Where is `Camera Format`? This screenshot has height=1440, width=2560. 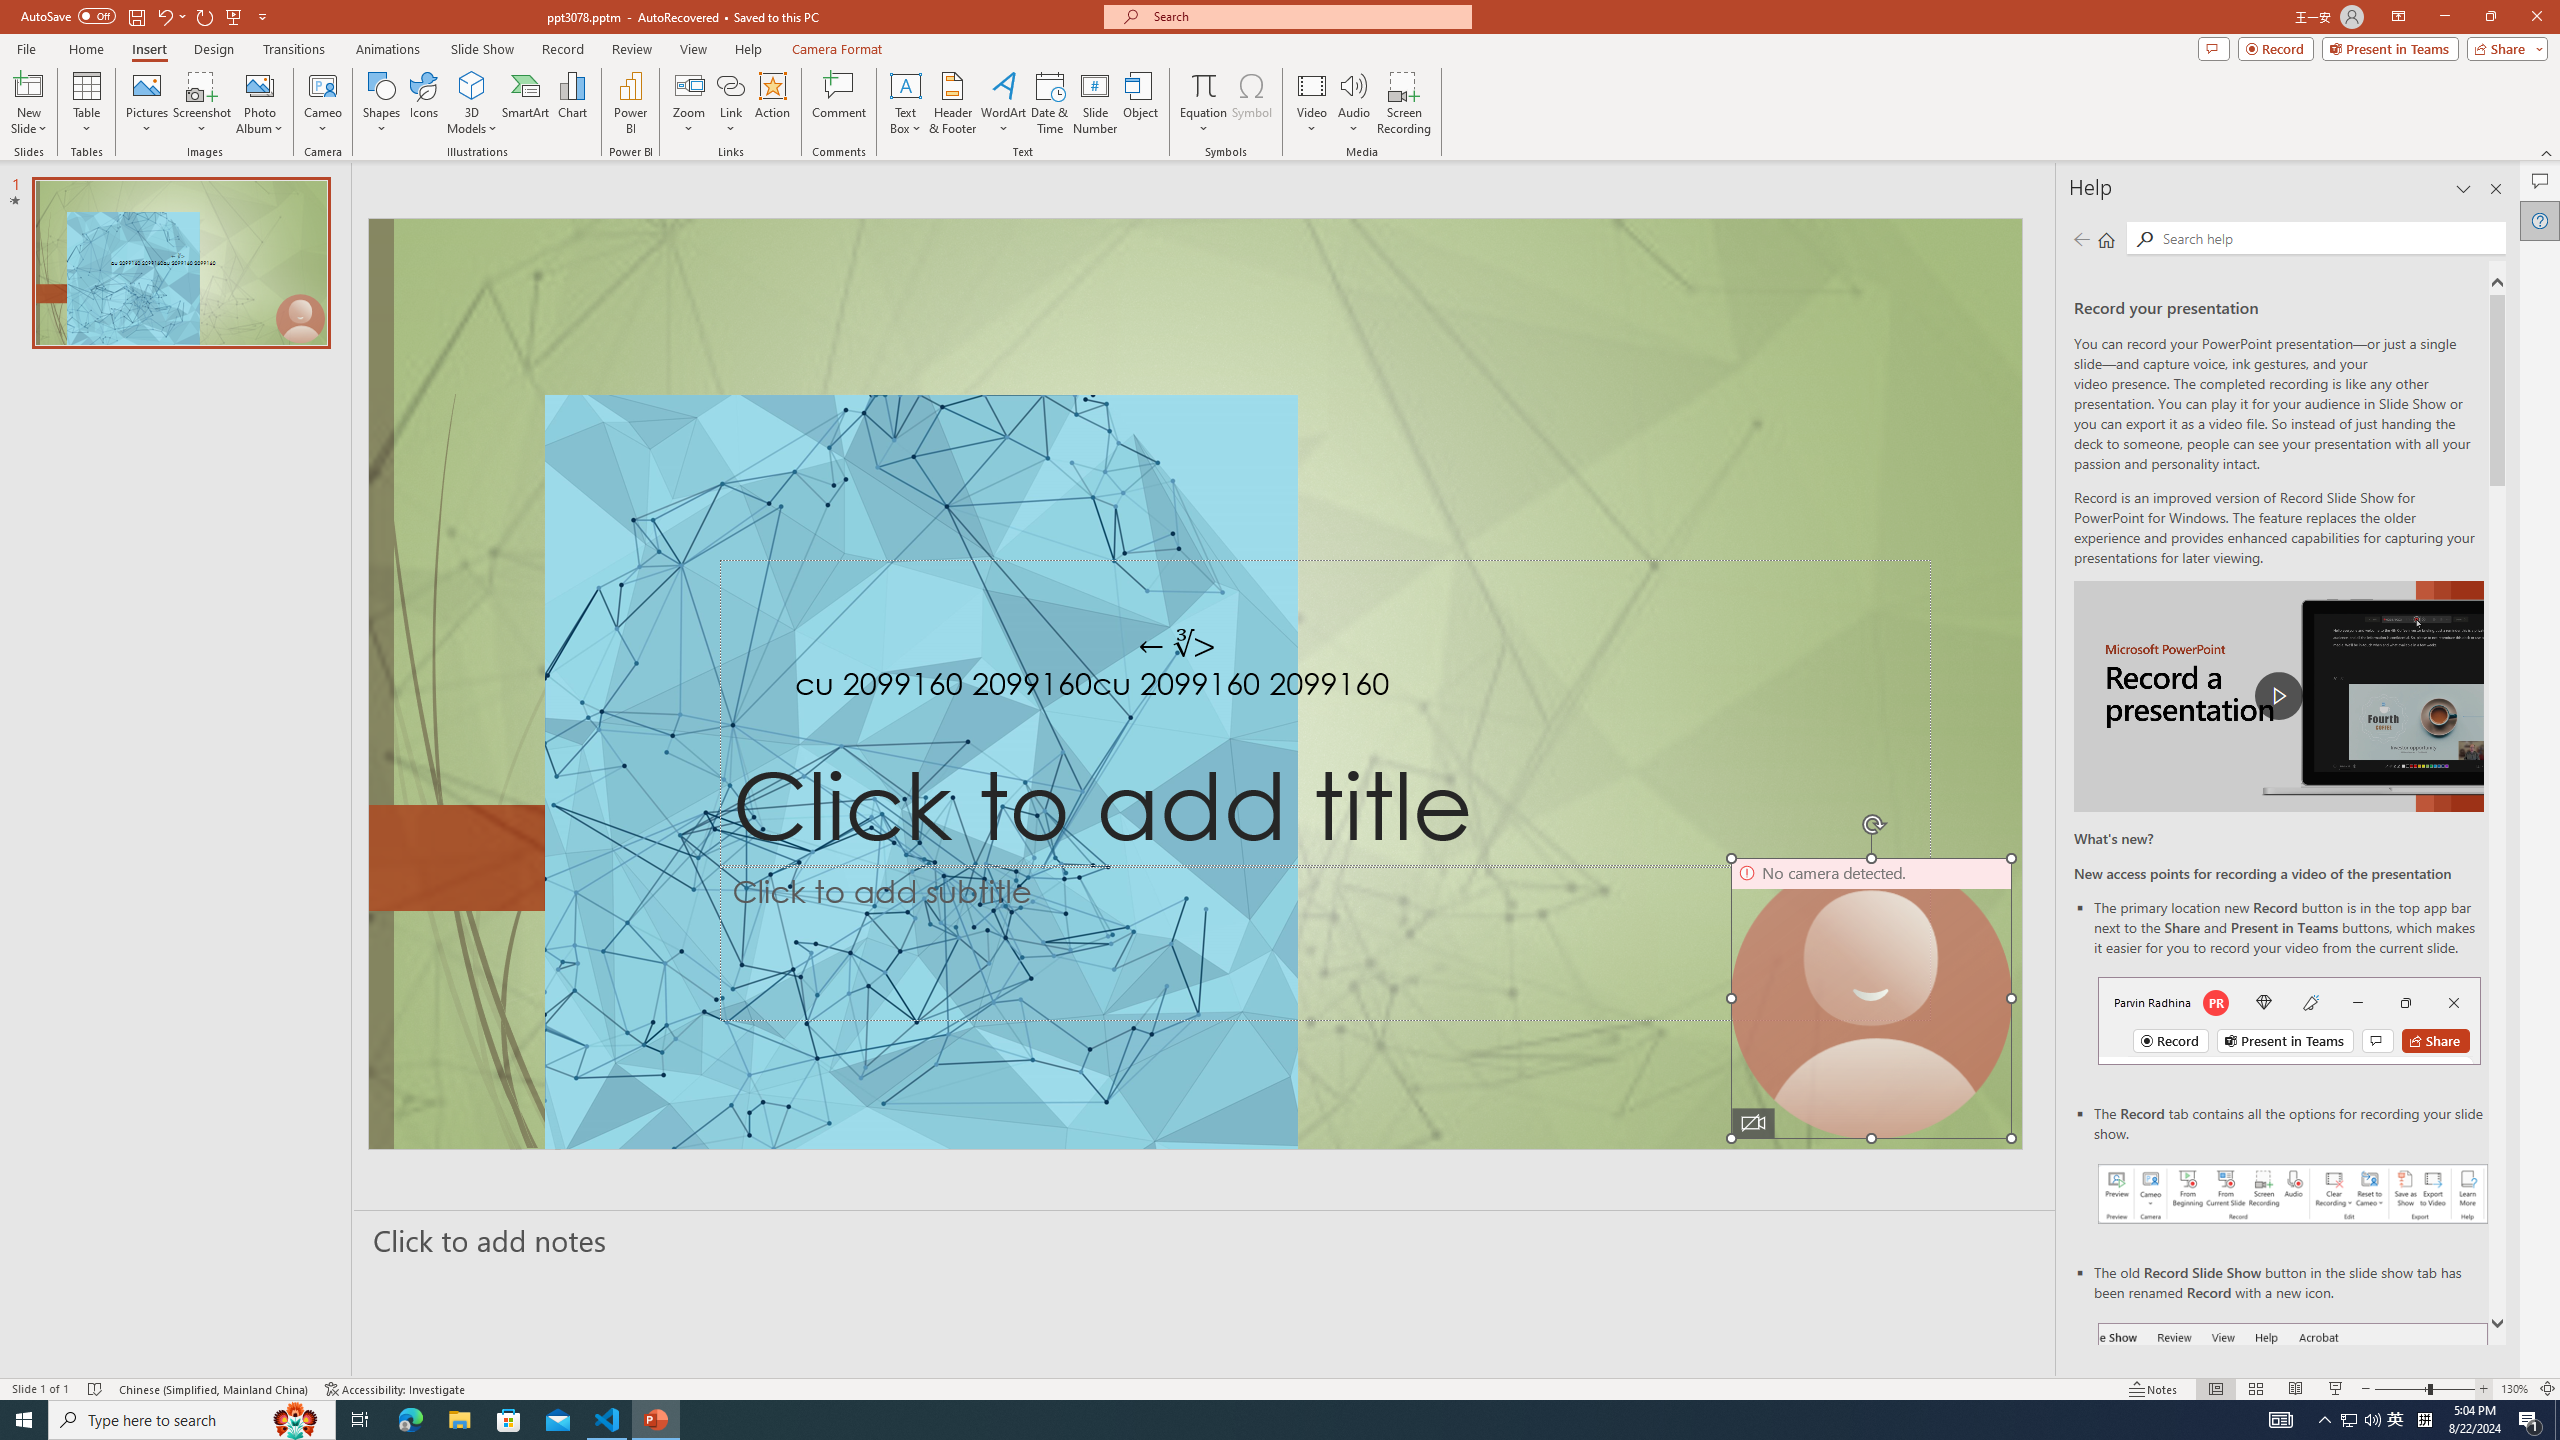
Camera Format is located at coordinates (837, 49).